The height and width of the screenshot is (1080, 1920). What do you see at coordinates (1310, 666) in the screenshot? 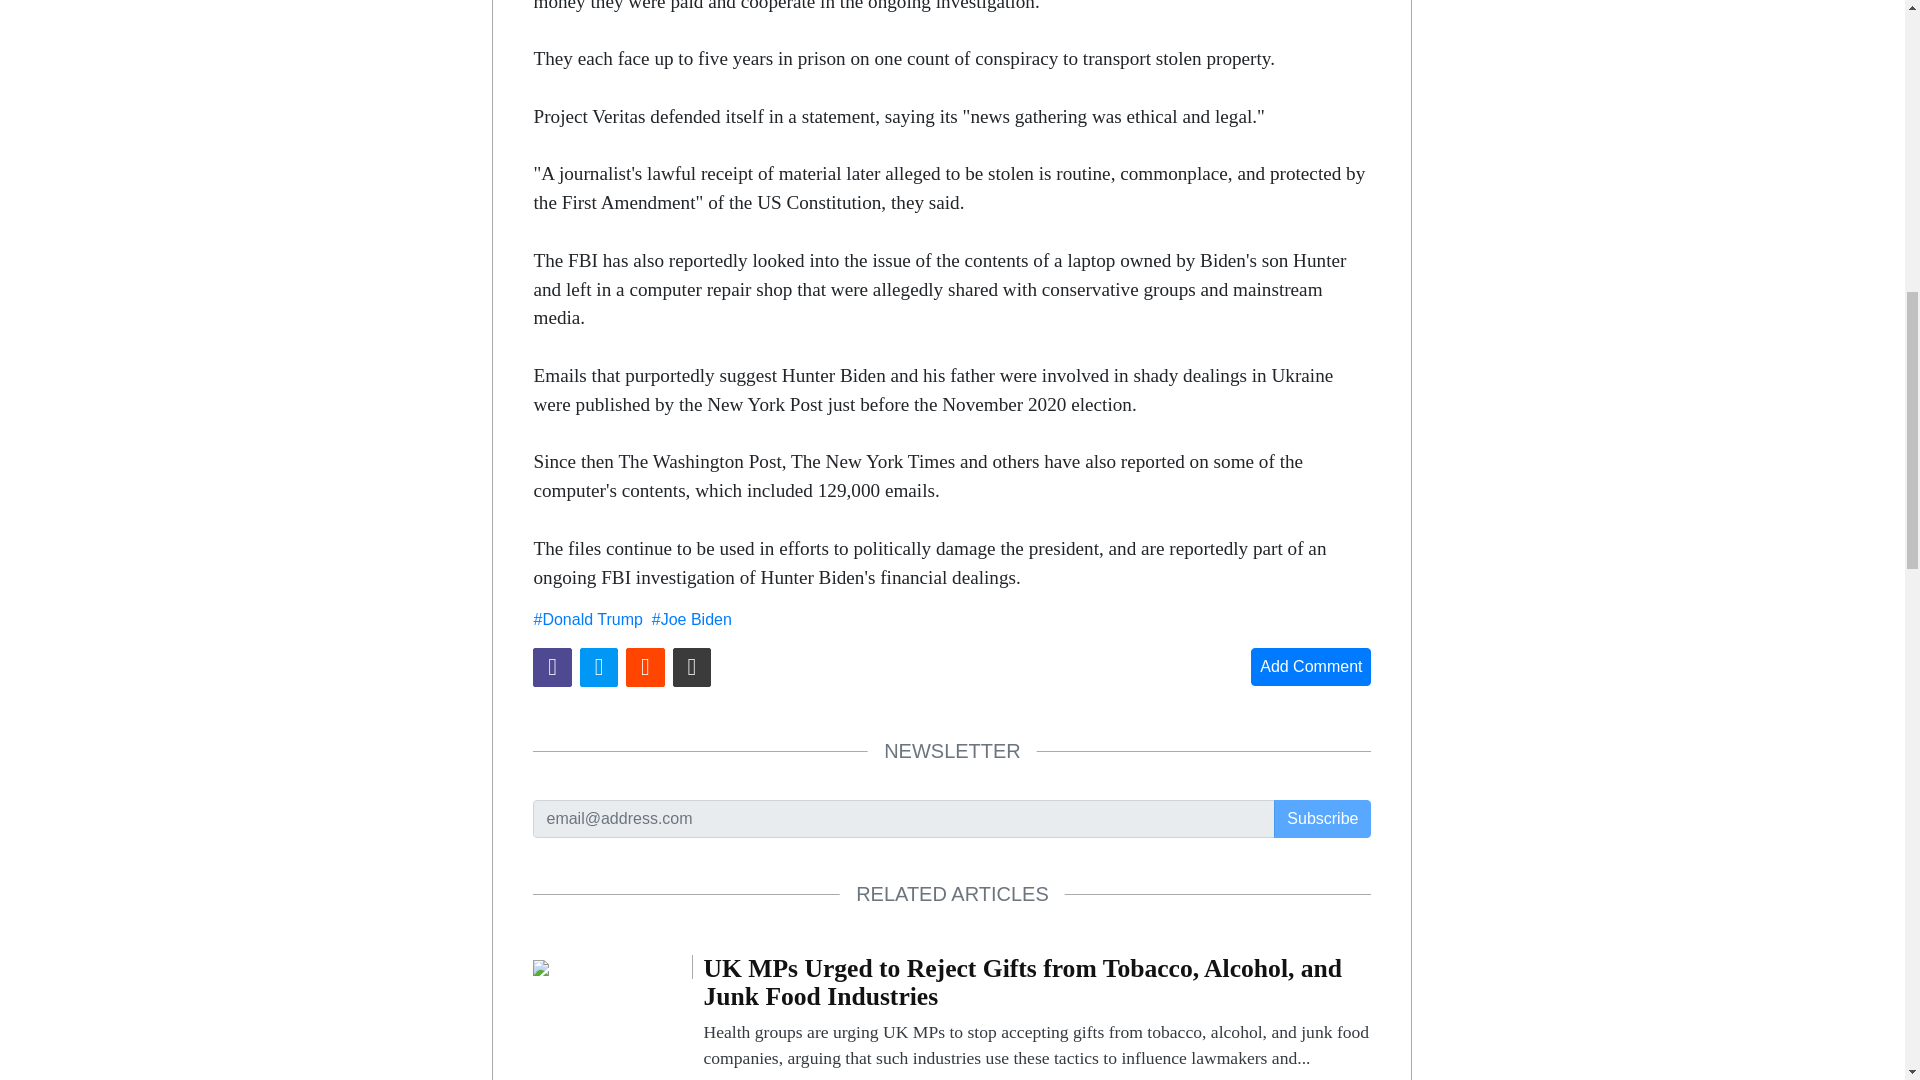
I see `Add Comment` at bounding box center [1310, 666].